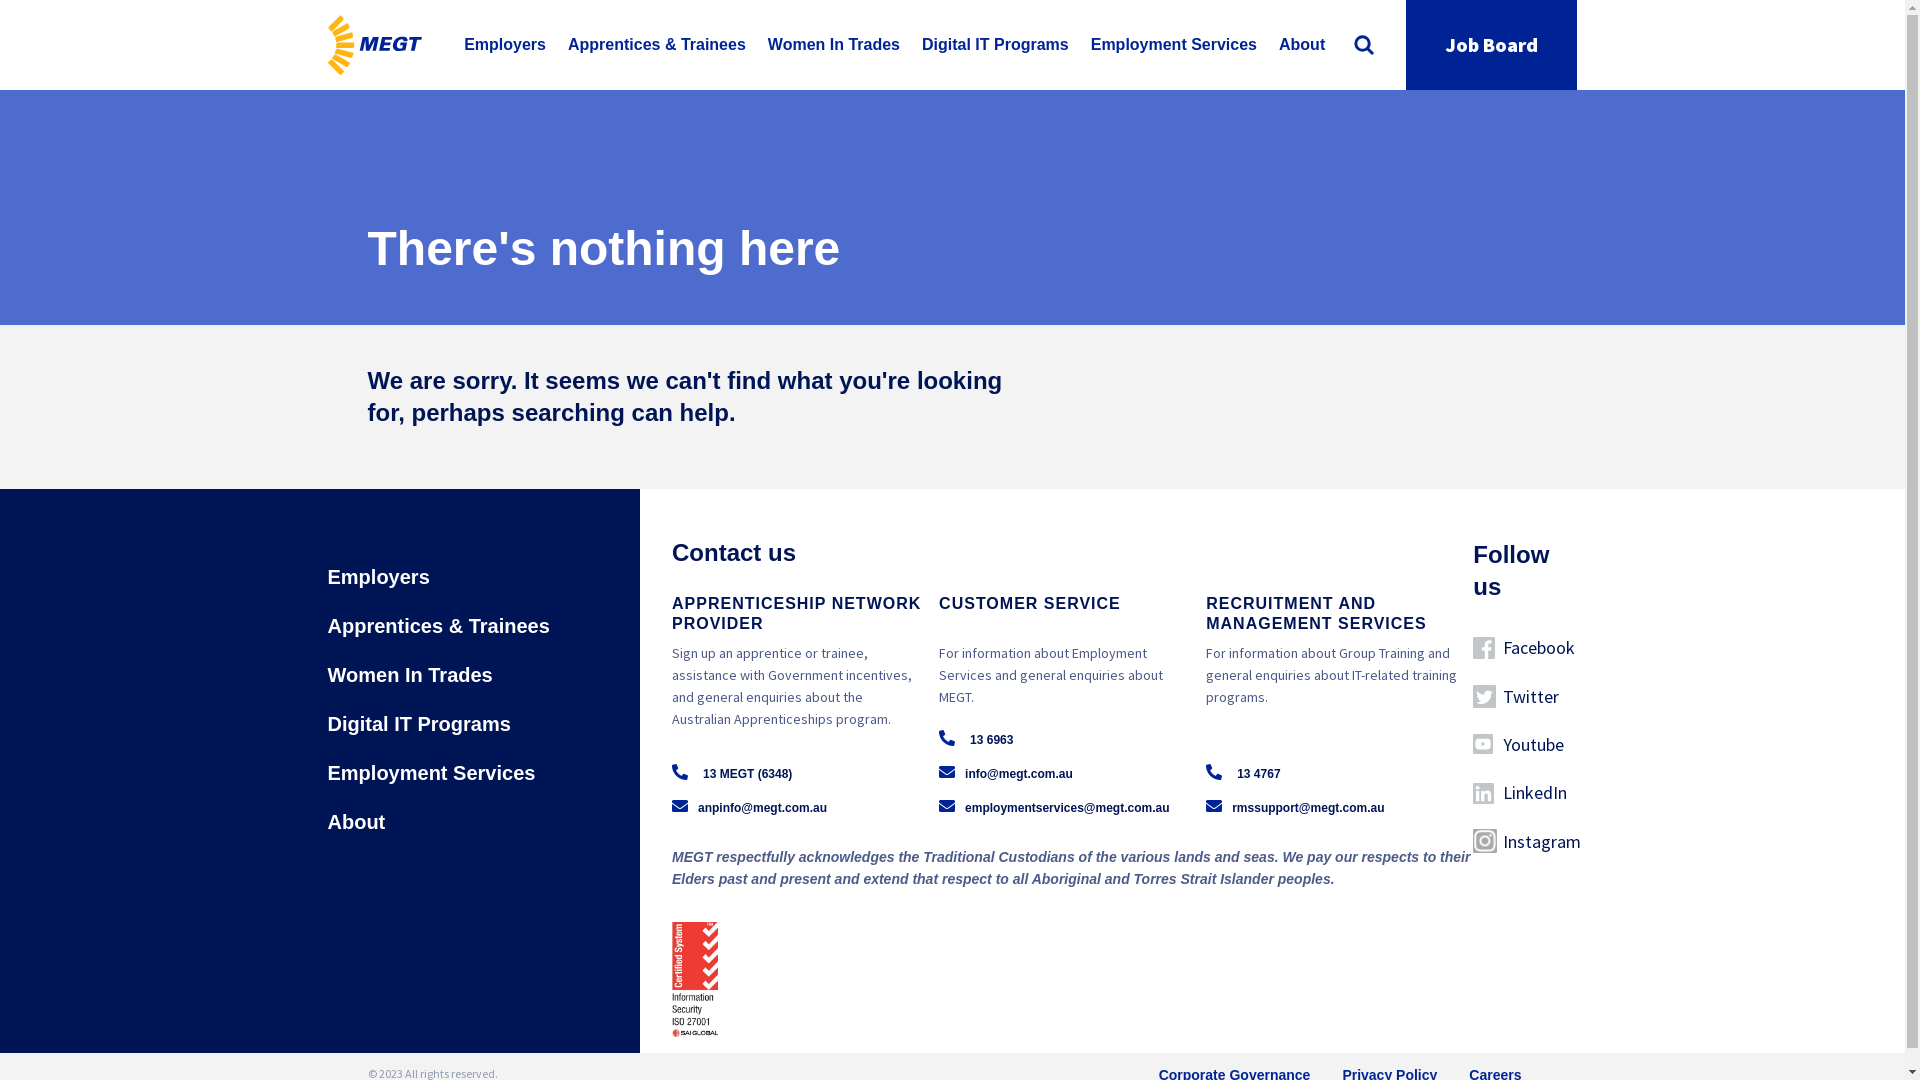 The width and height of the screenshot is (1920, 1080). I want to click on Digital IT Programs, so click(424, 723).